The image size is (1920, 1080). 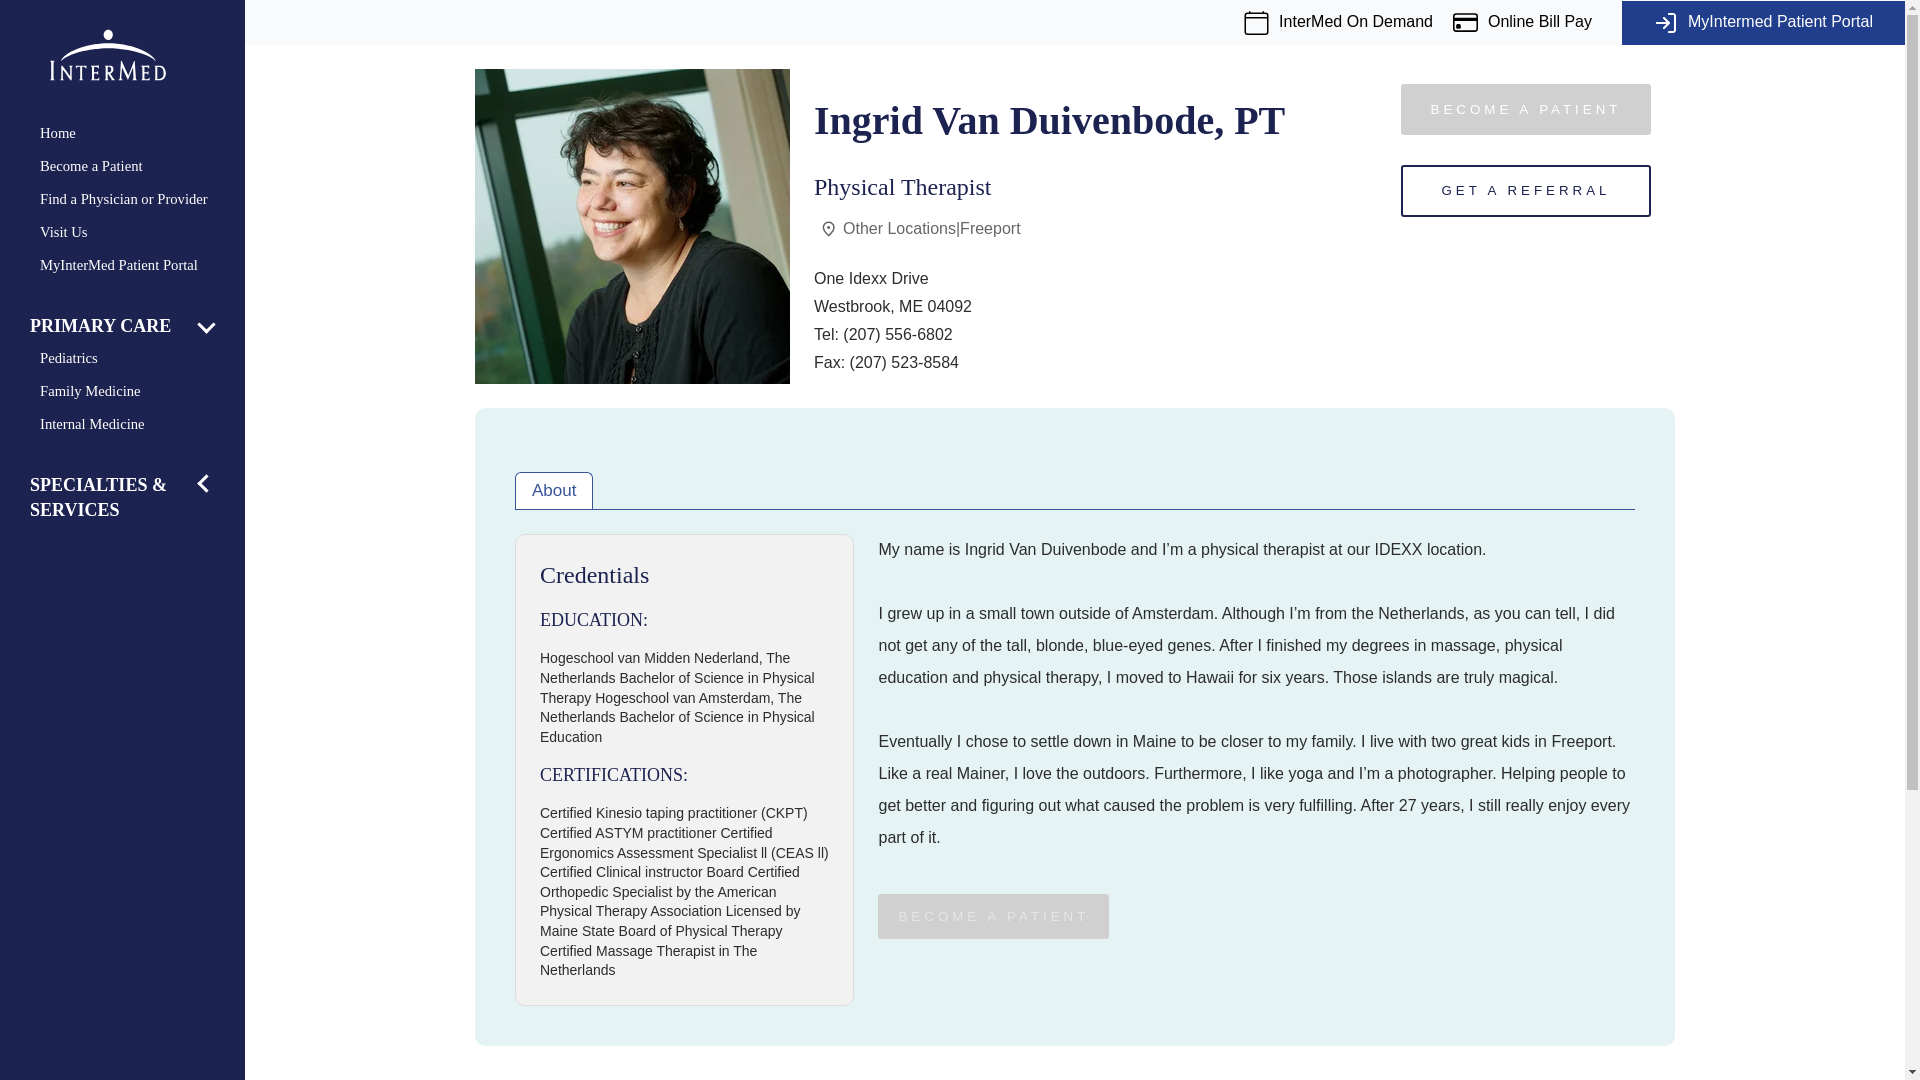 What do you see at coordinates (135, 166) in the screenshot?
I see `Become a Patient` at bounding box center [135, 166].